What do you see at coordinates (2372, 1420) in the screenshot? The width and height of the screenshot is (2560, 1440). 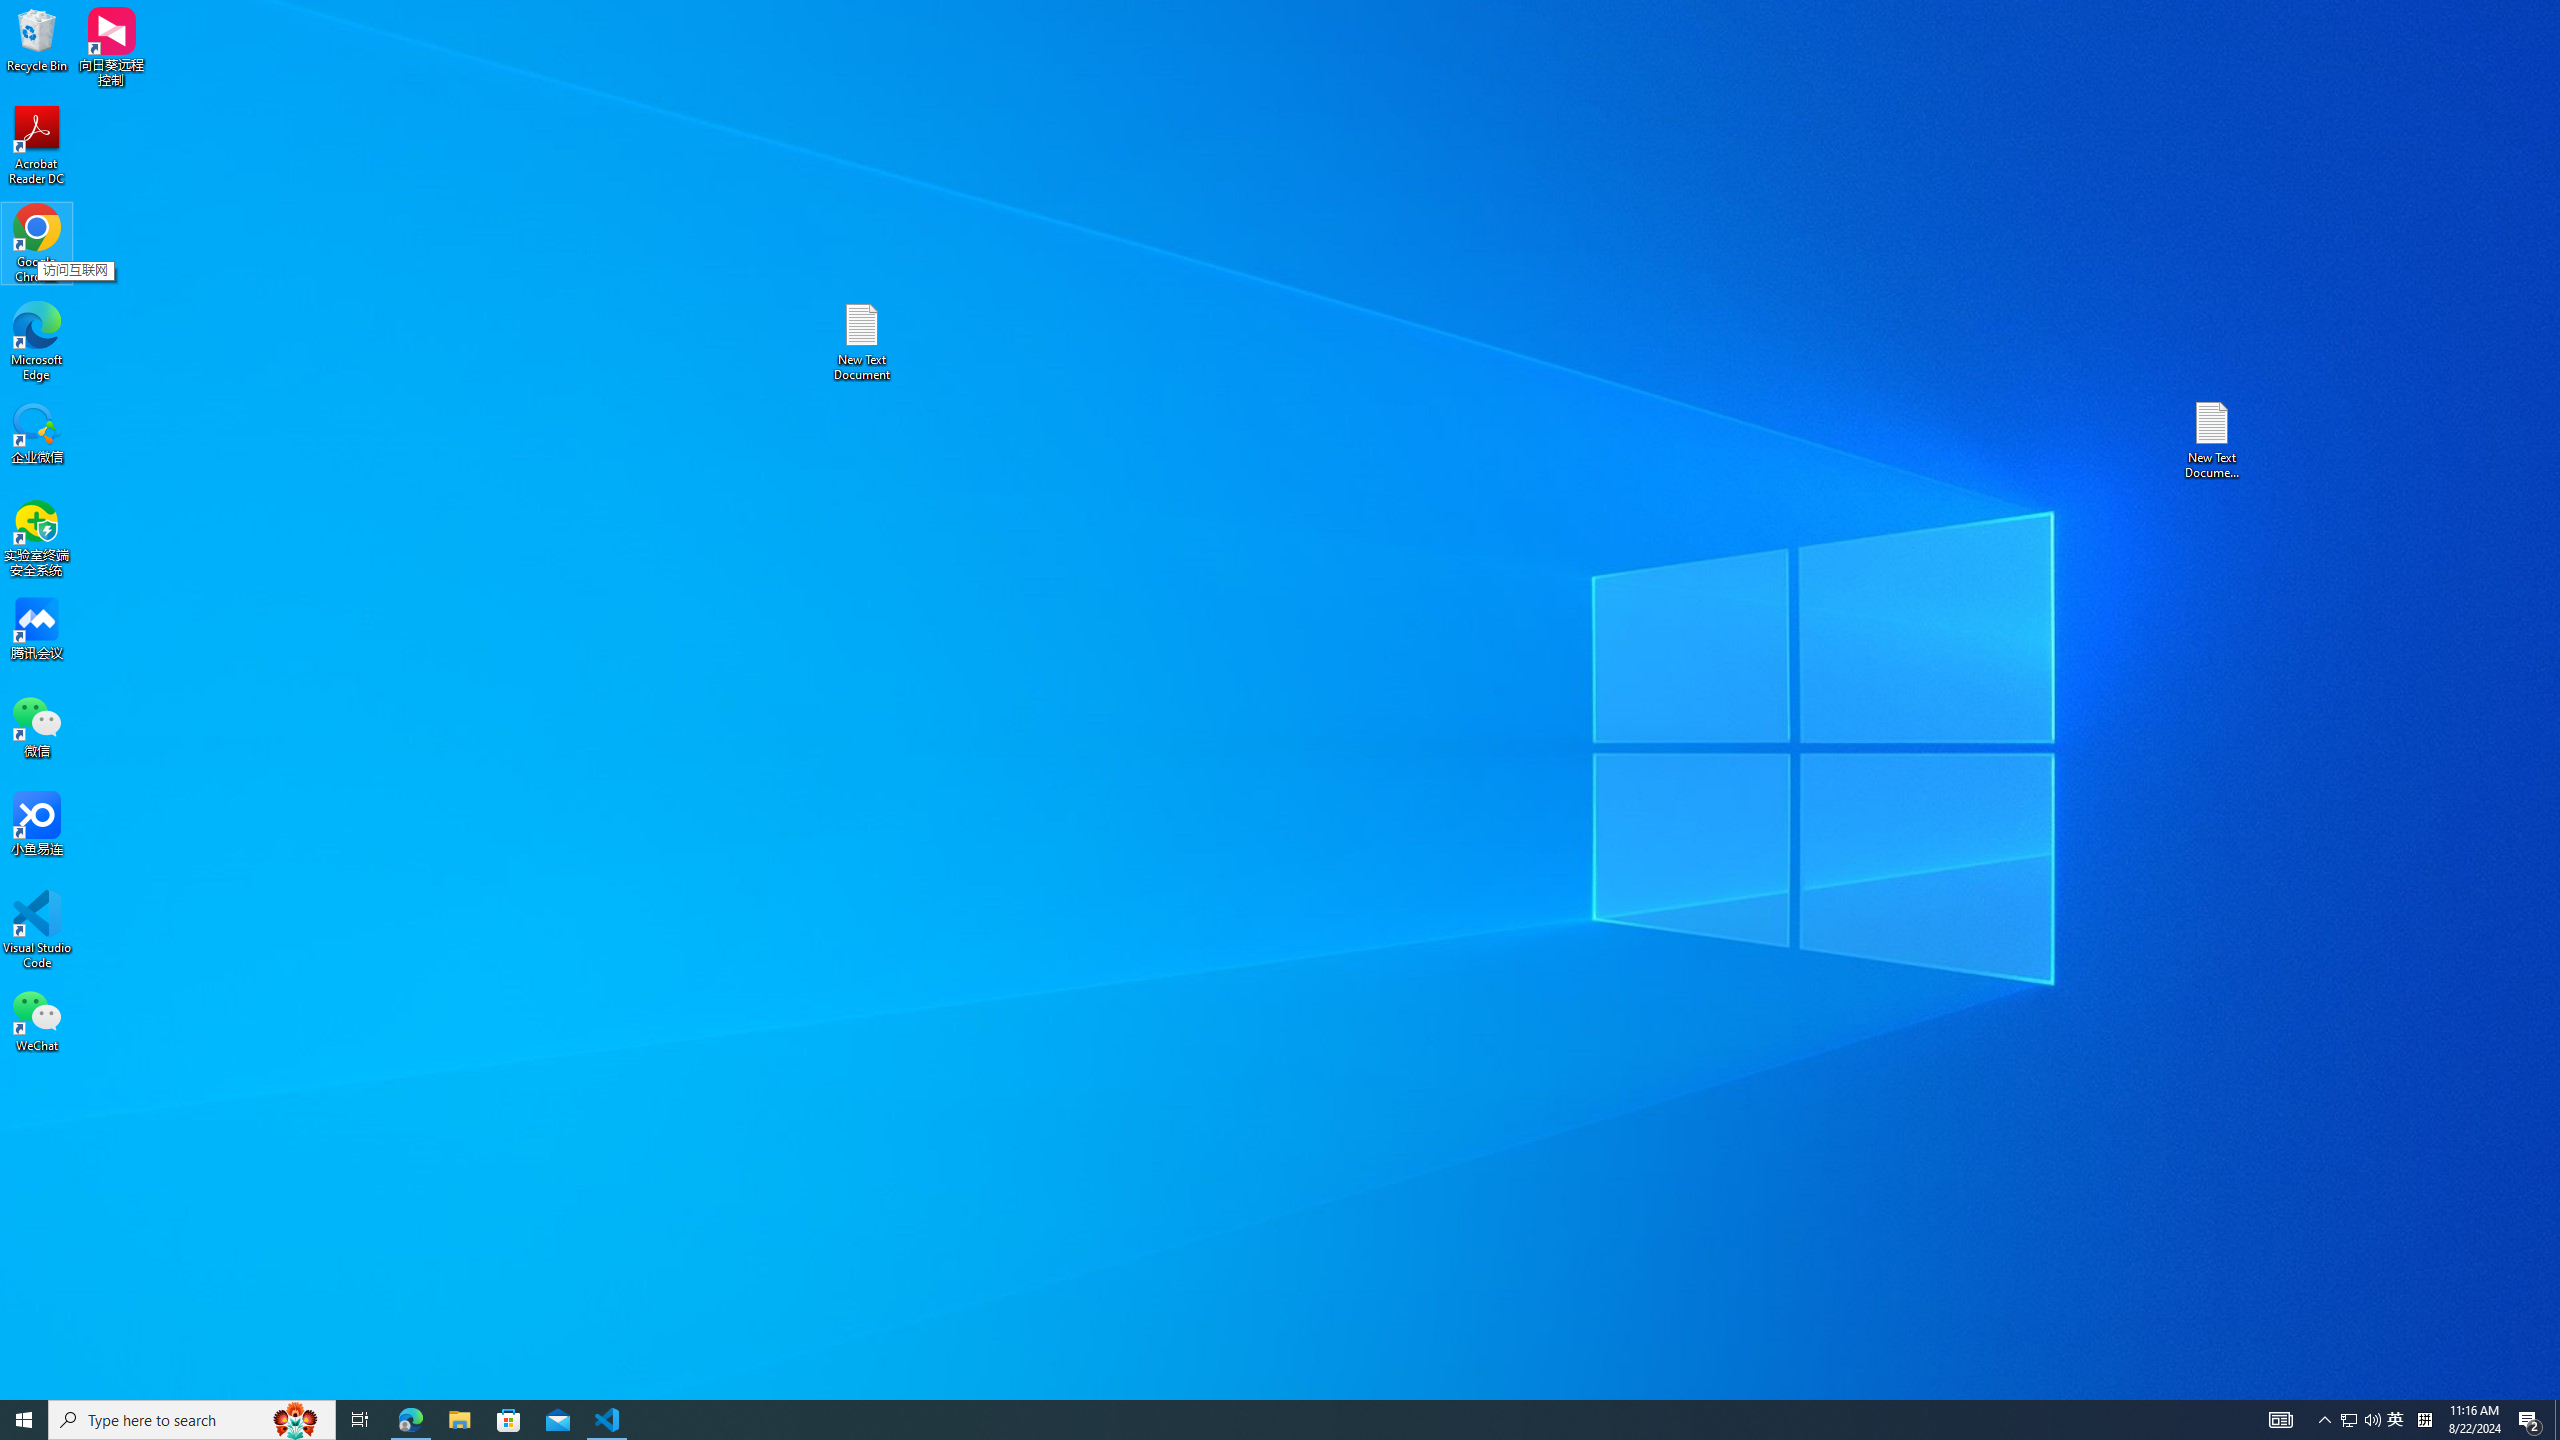 I see `Visual Studio Code` at bounding box center [2372, 1420].